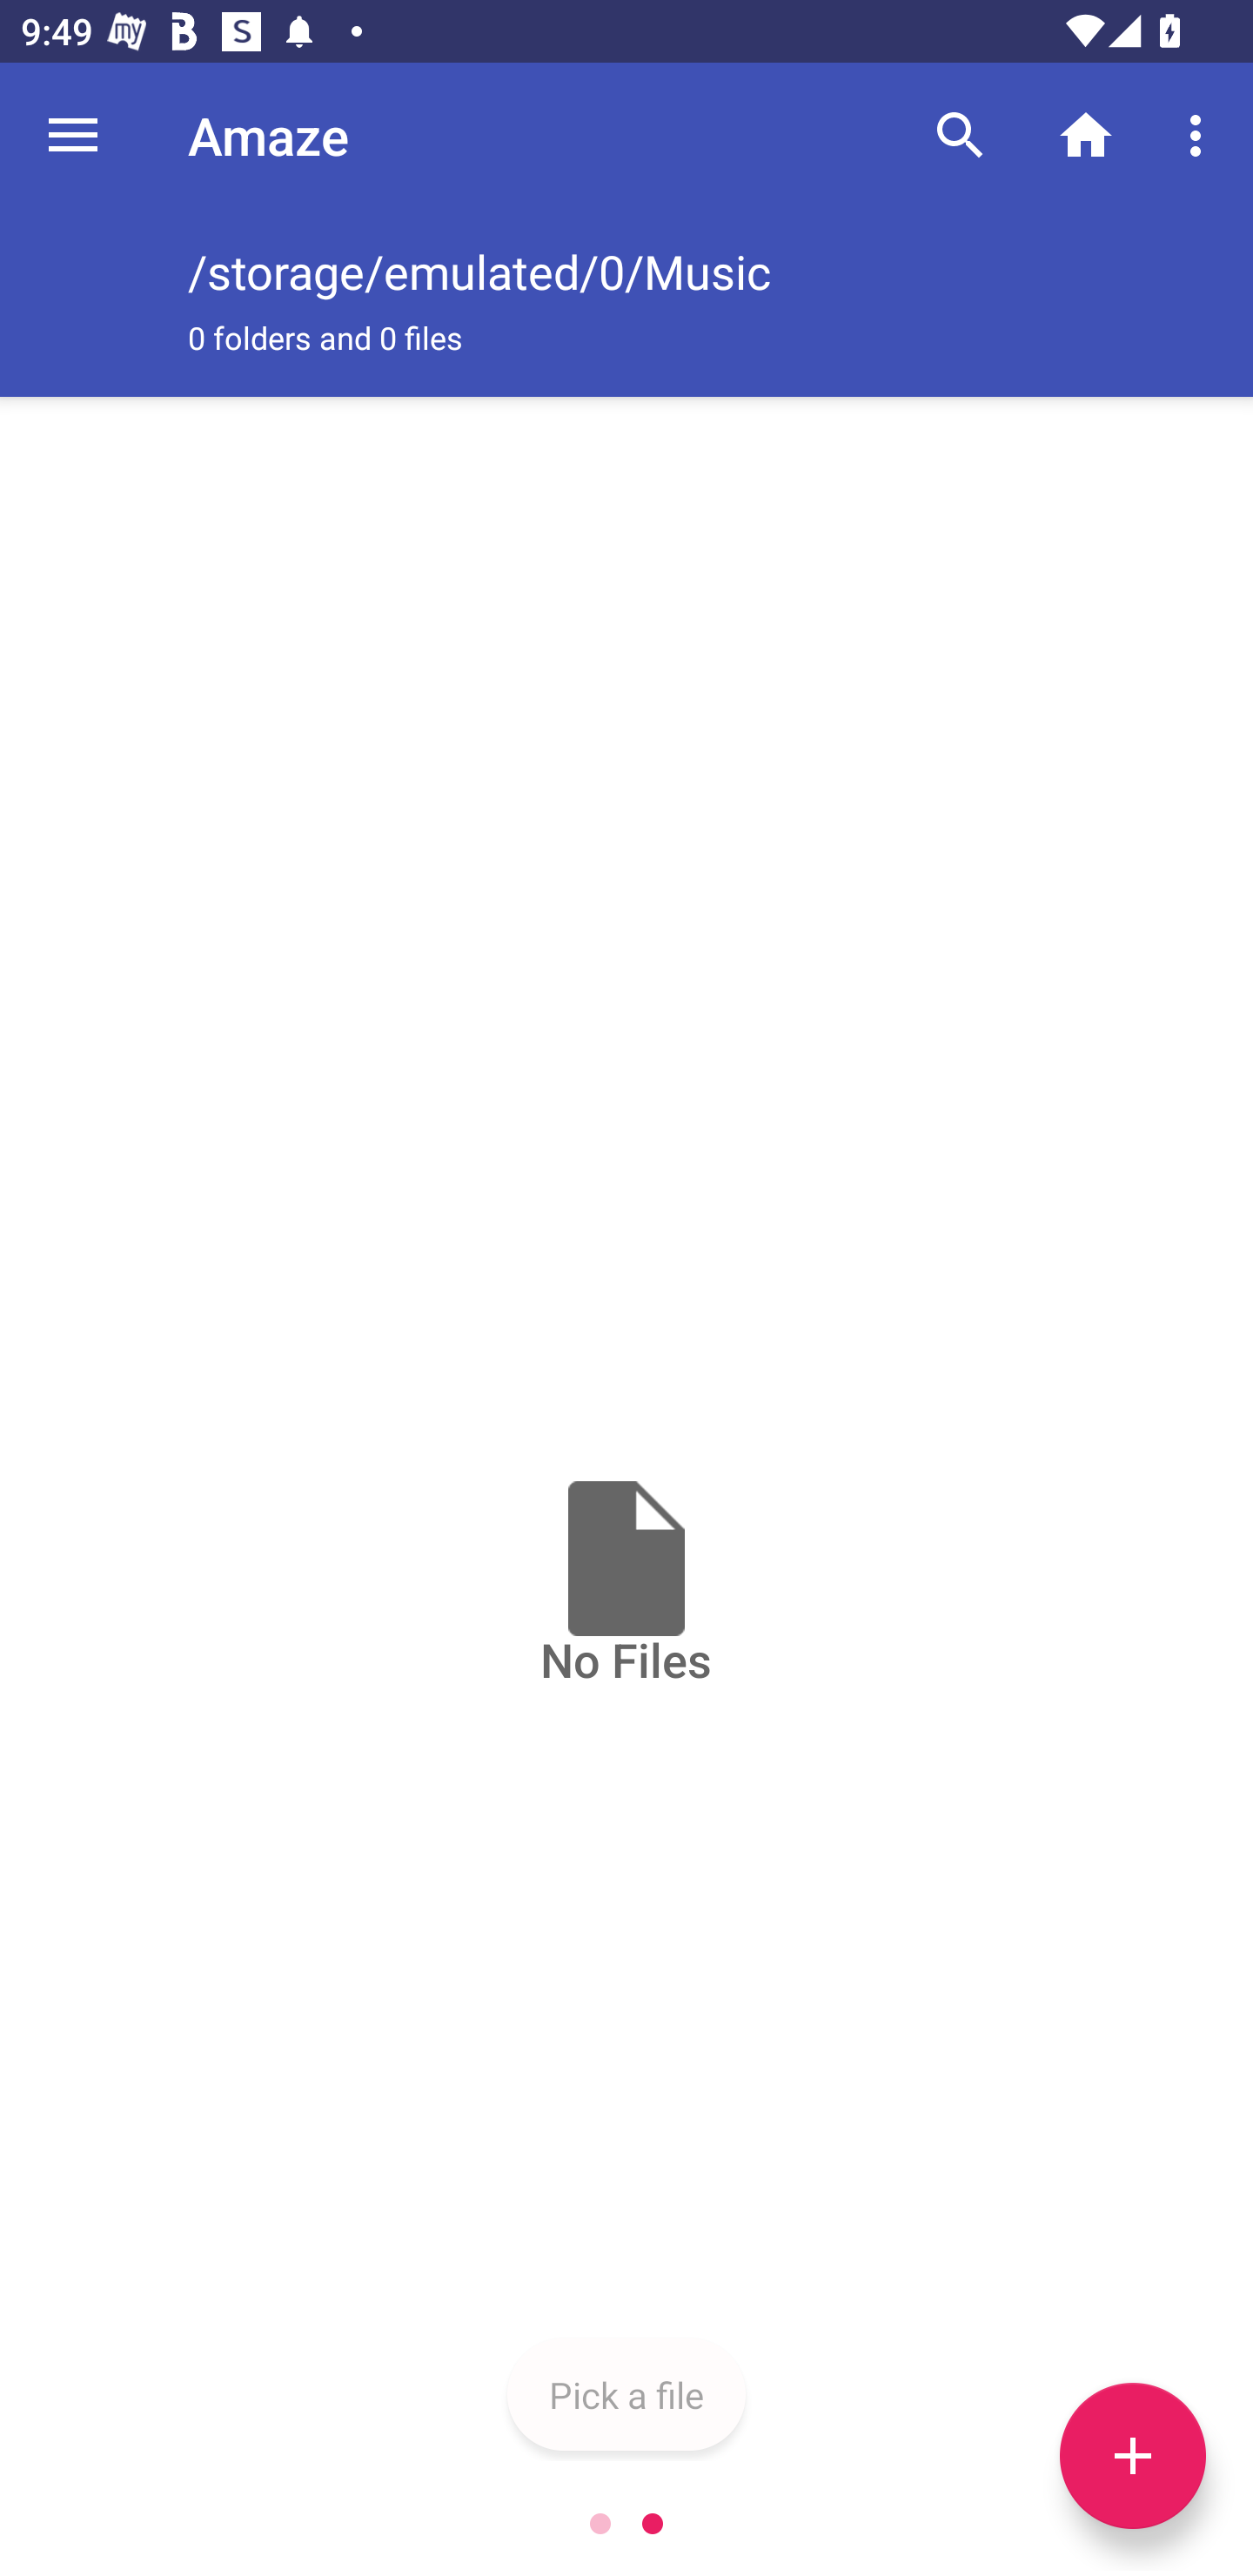 This screenshot has height=2576, width=1253. I want to click on More options, so click(1201, 134).